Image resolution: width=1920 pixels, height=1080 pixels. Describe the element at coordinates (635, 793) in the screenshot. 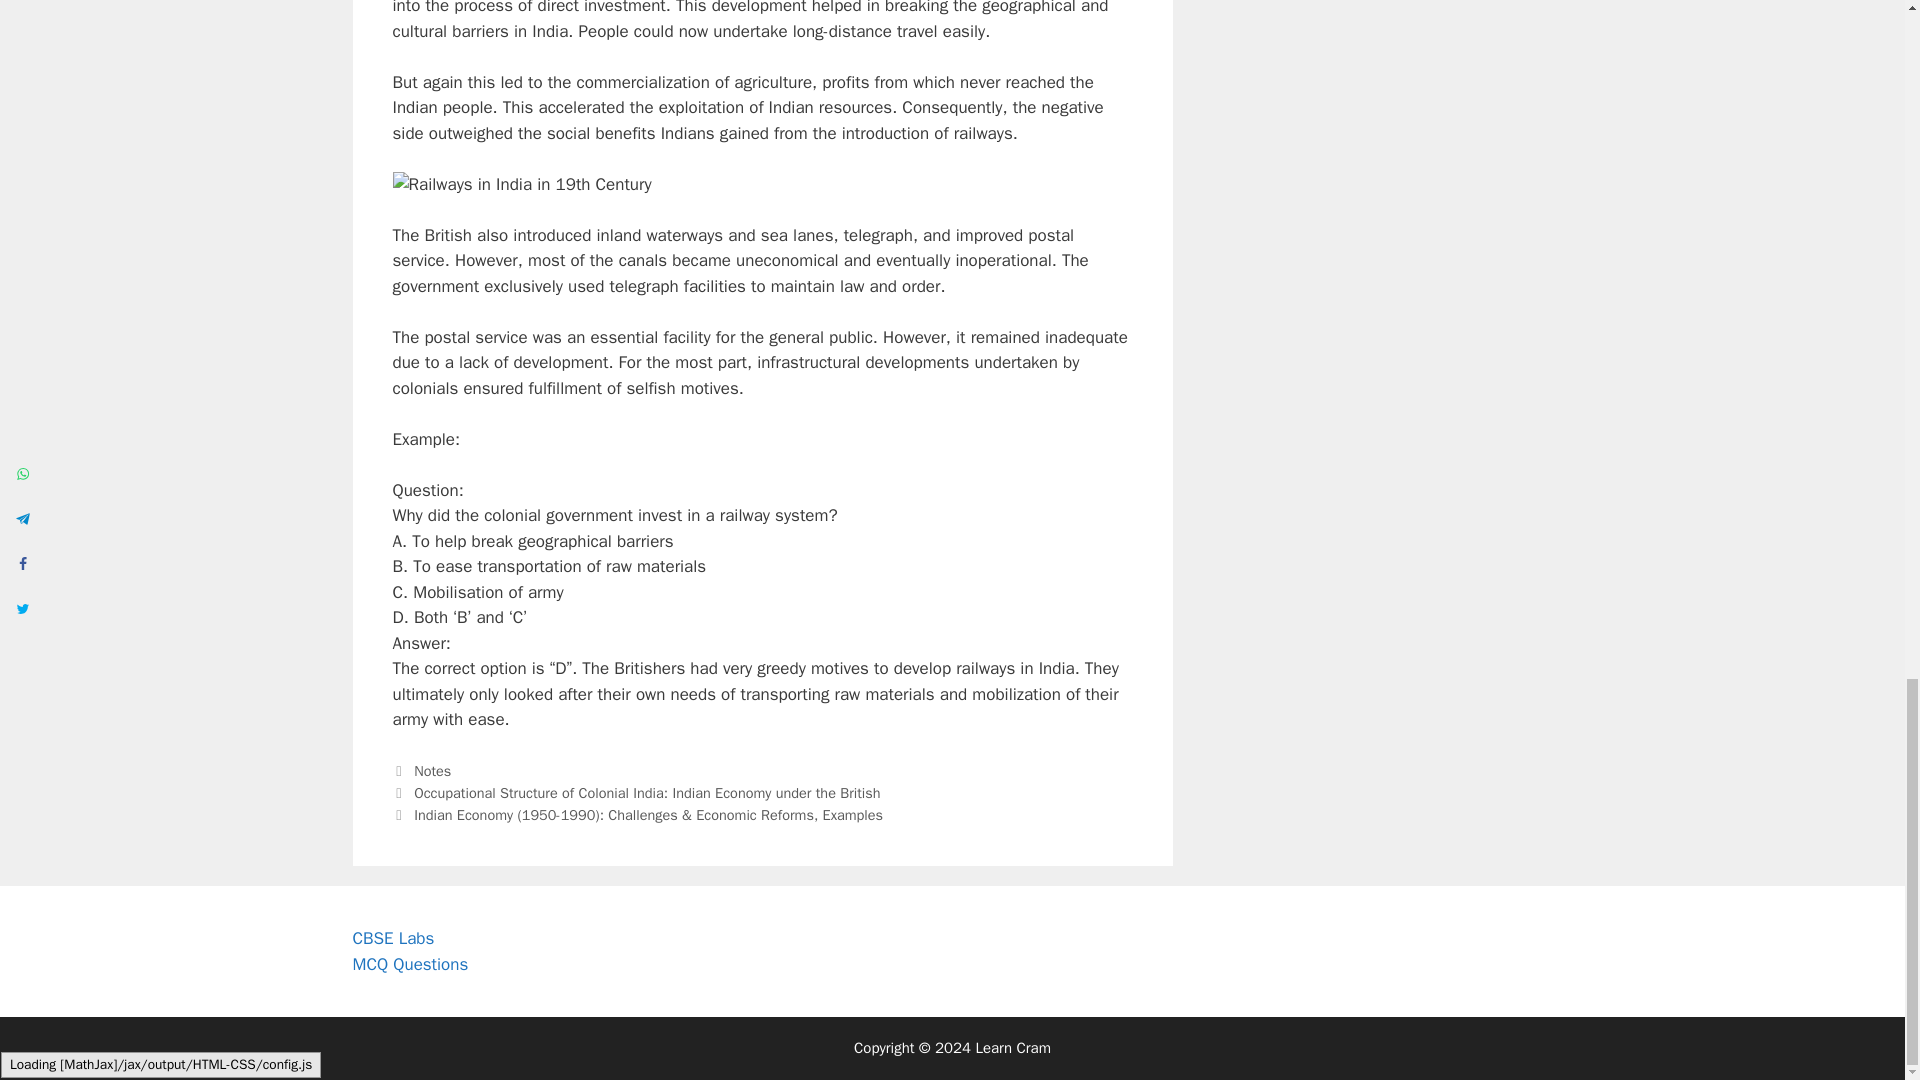

I see `Previous` at that location.